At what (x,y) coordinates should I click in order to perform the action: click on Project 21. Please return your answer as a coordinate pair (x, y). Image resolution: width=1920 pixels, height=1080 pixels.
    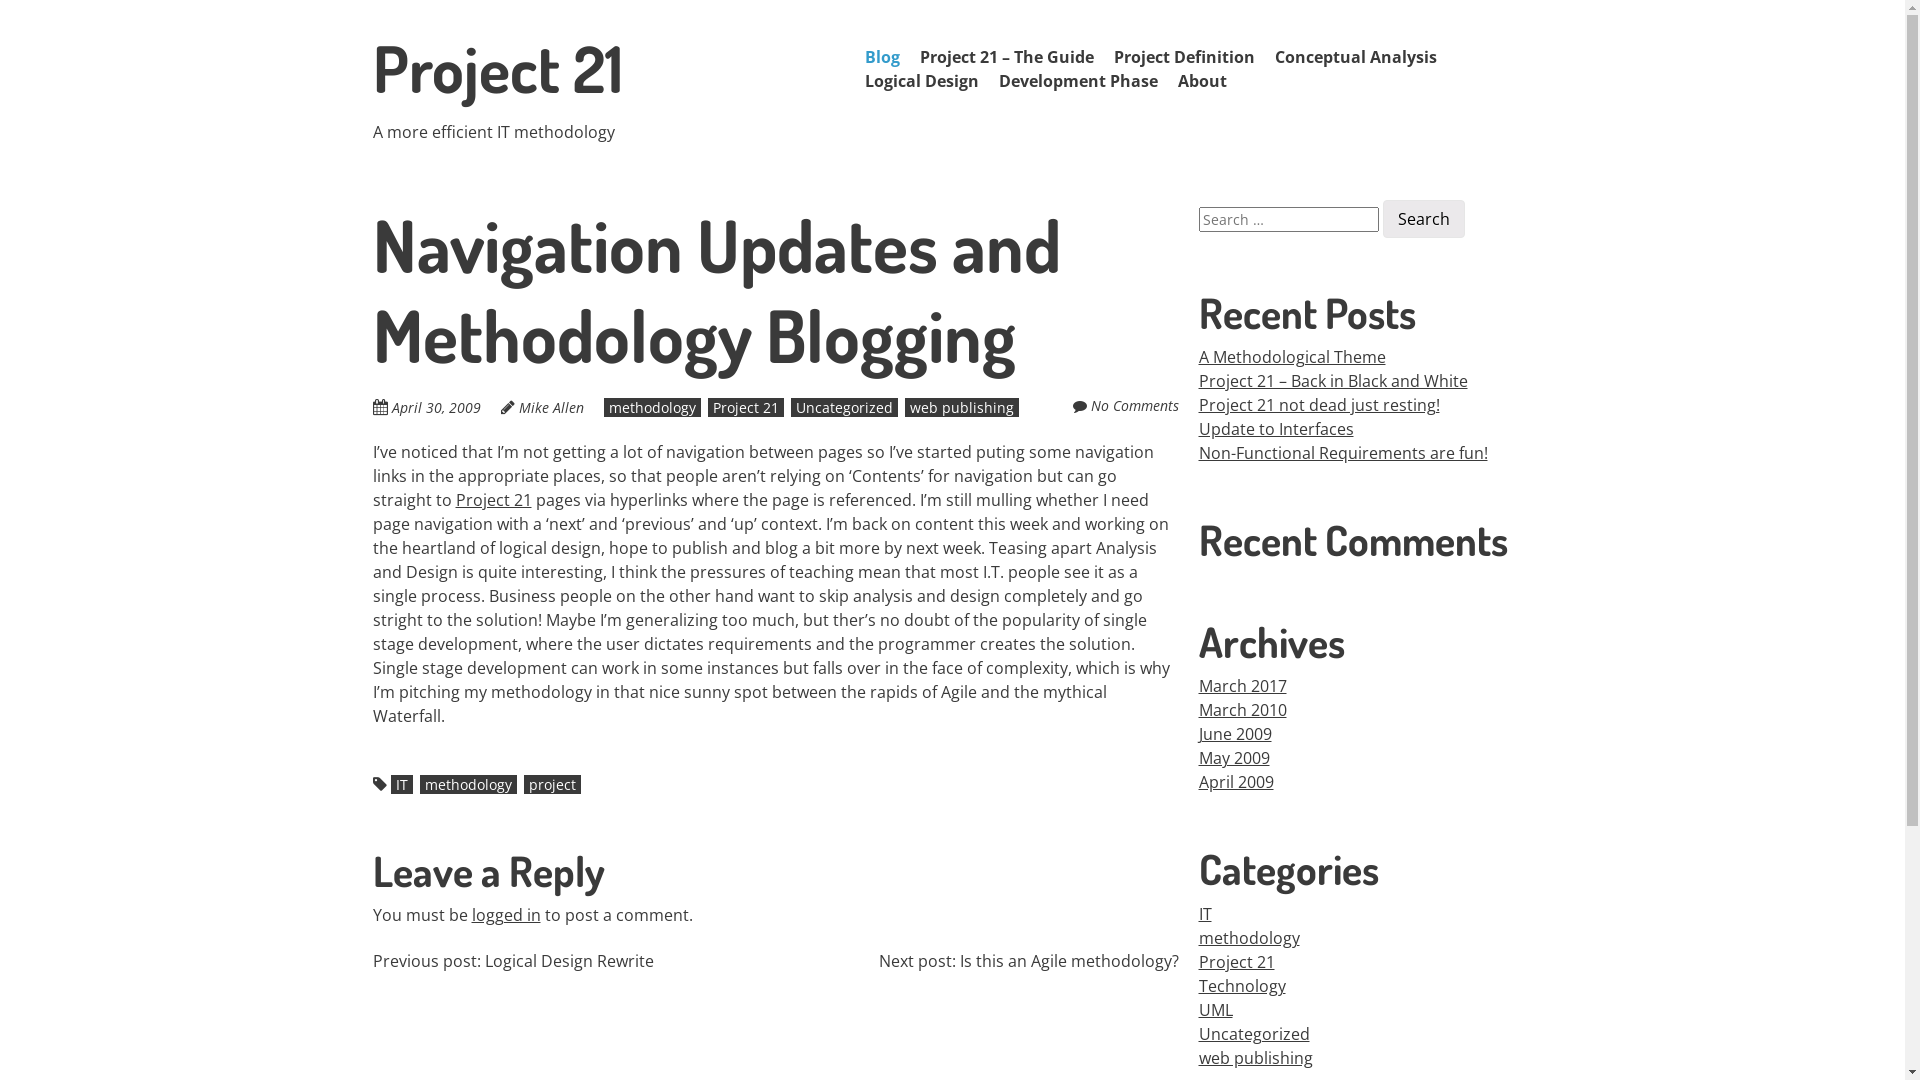
    Looking at the image, I should click on (497, 68).